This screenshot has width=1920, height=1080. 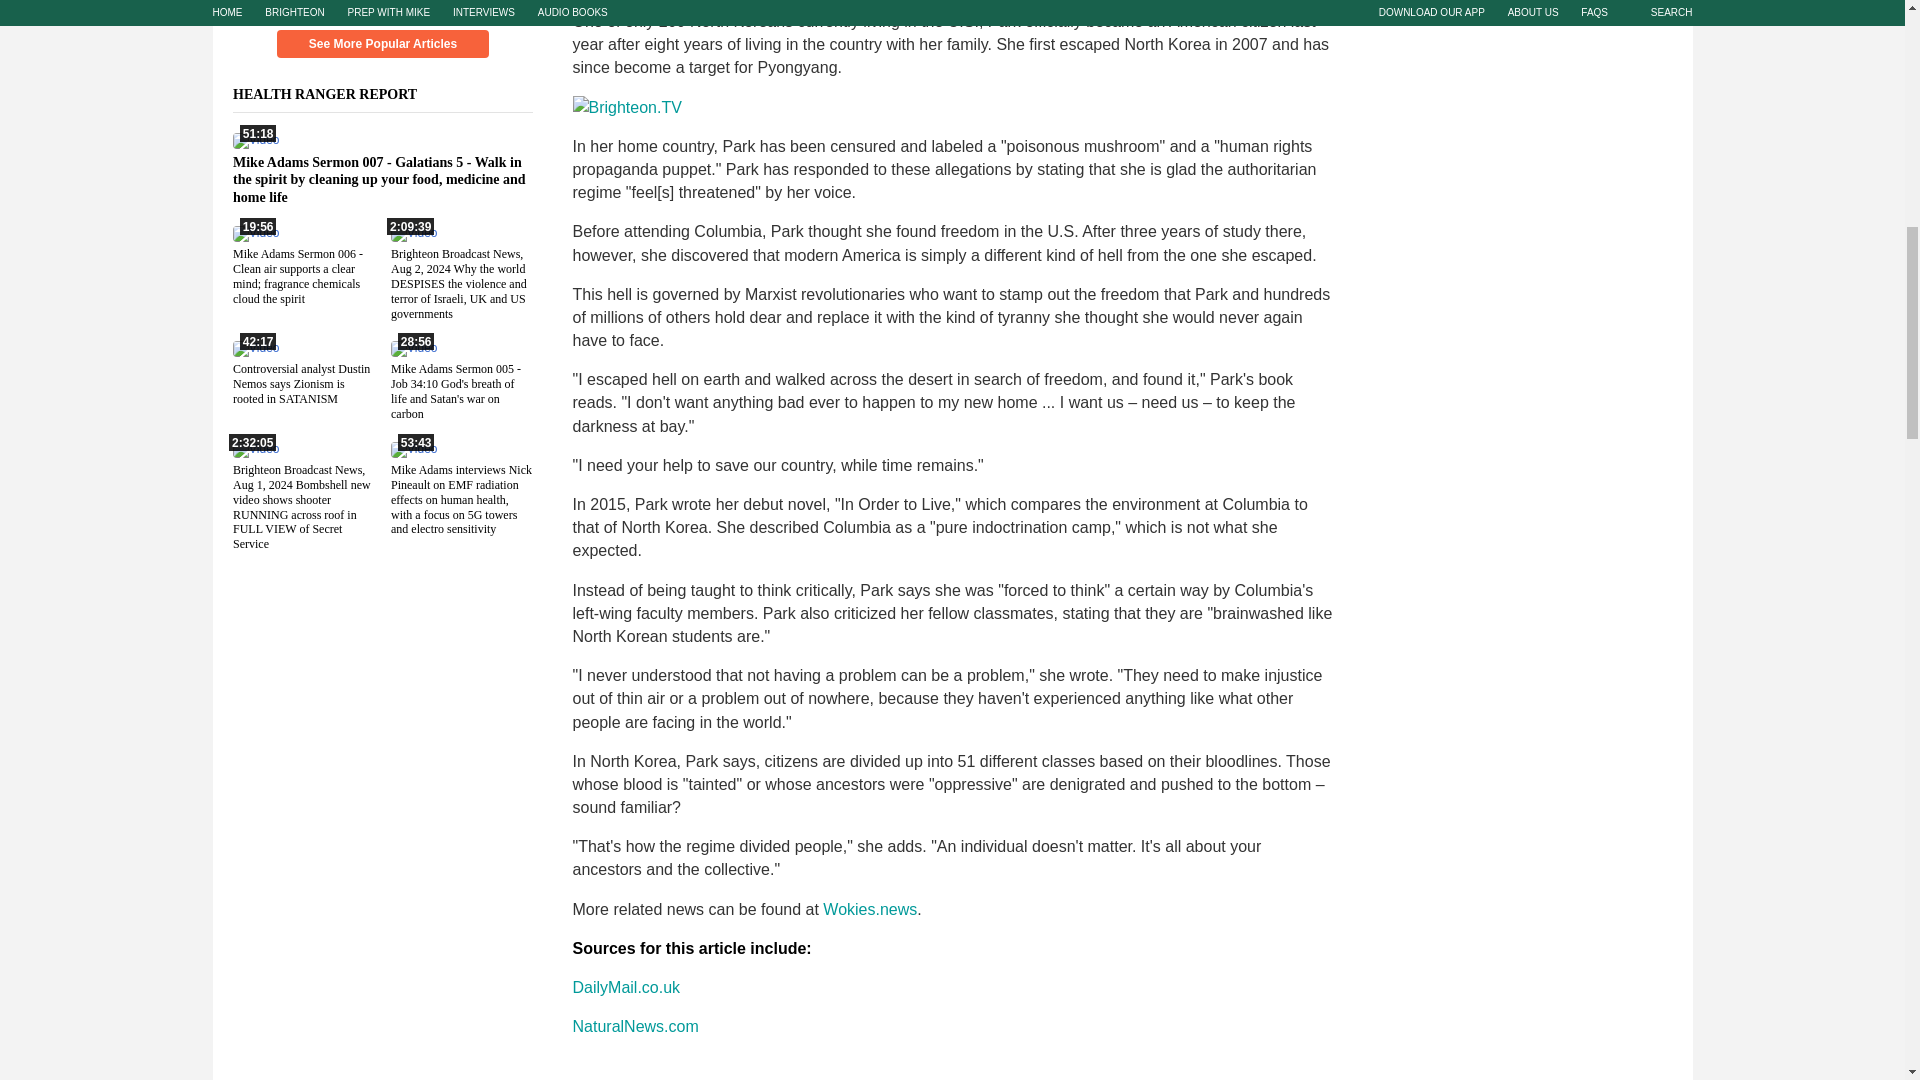 I want to click on See More Popular Articles, so click(x=382, y=44).